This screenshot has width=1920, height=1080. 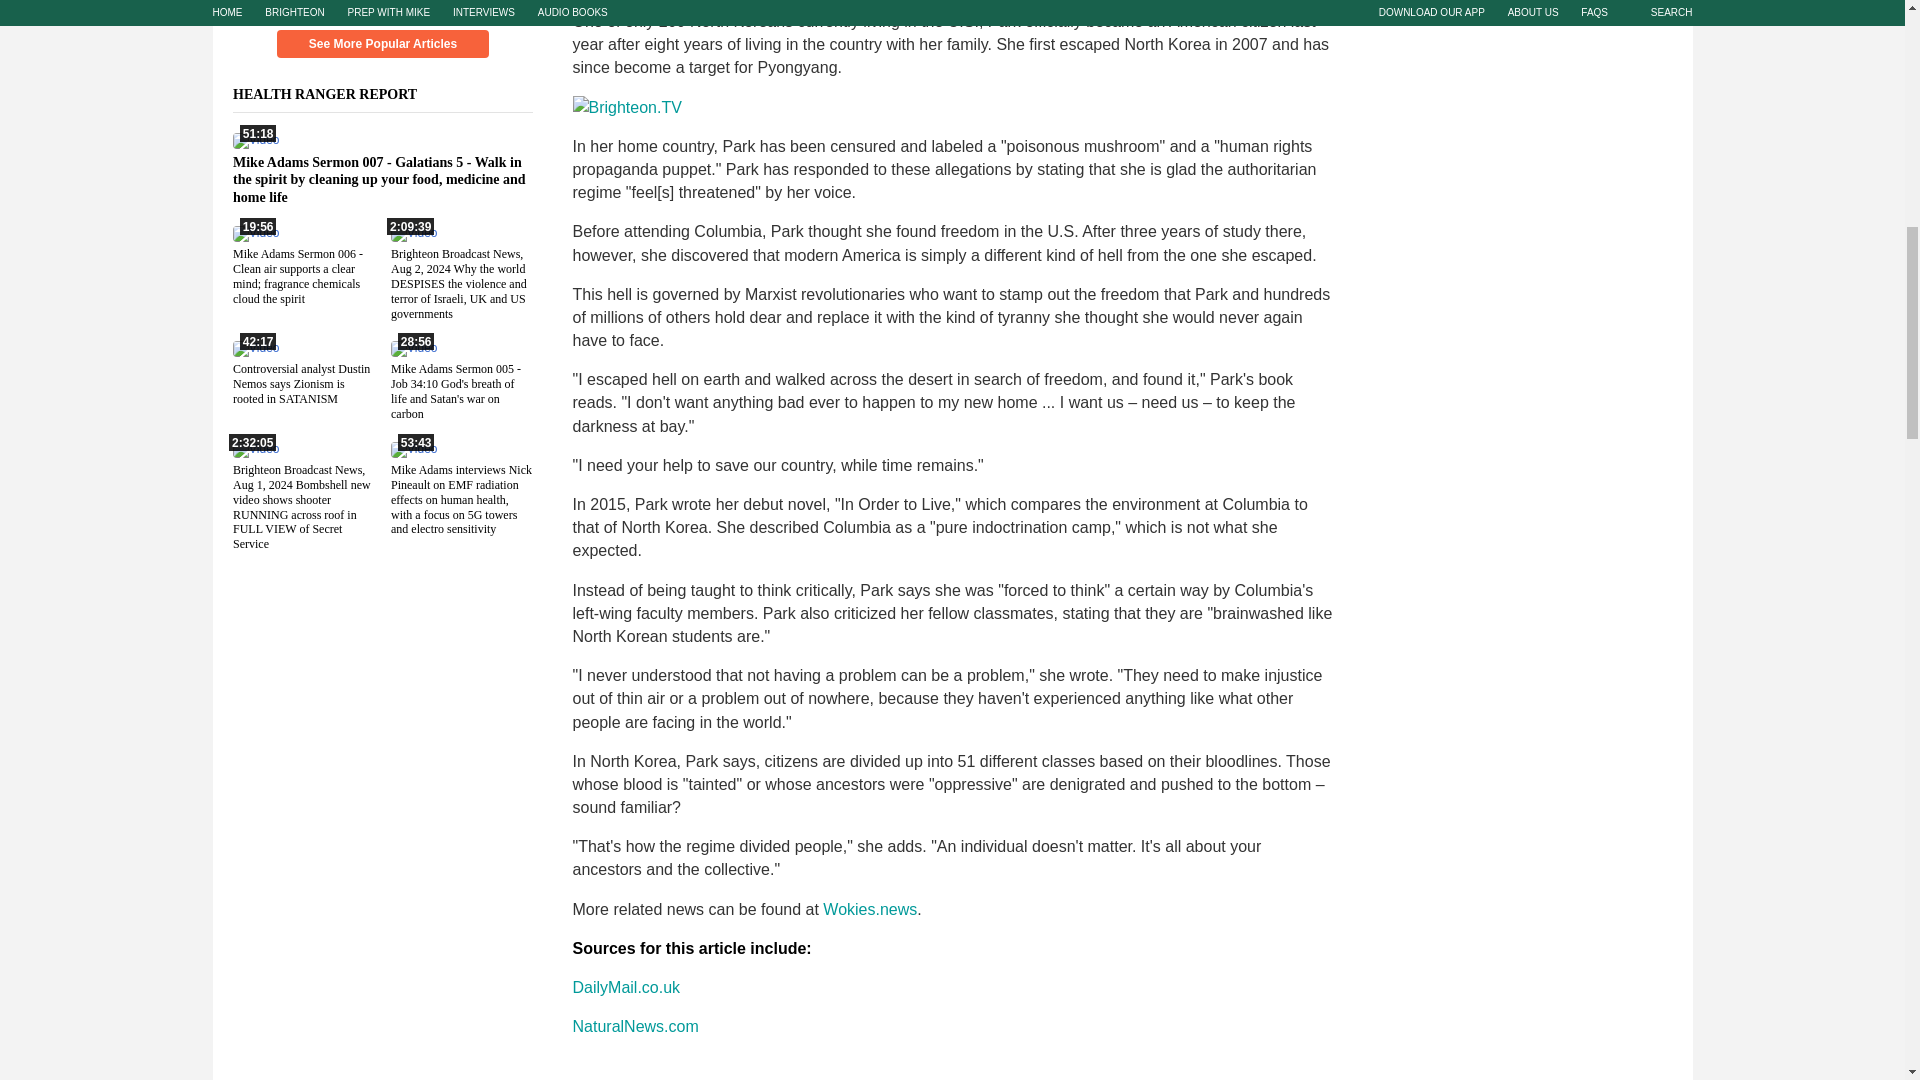 I want to click on See More Popular Articles, so click(x=382, y=44).